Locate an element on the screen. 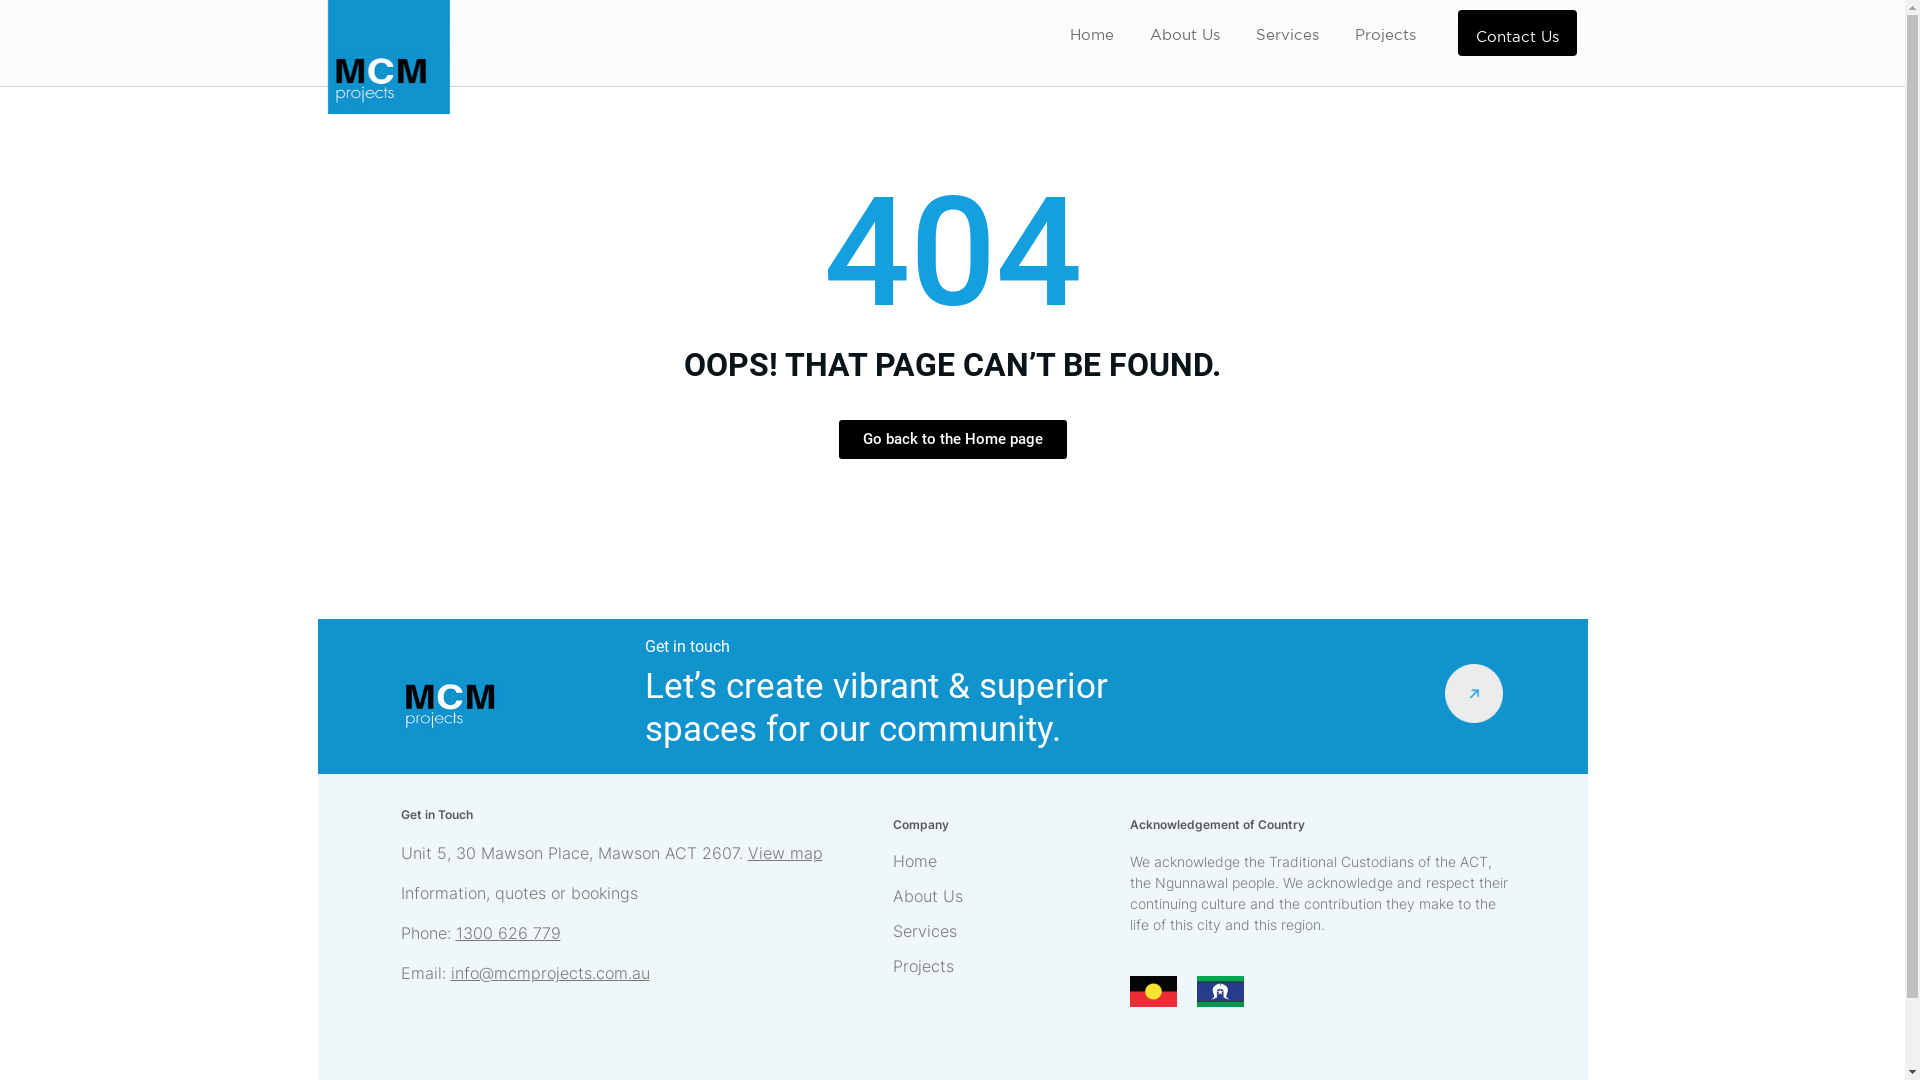  Services is located at coordinates (1288, 36).